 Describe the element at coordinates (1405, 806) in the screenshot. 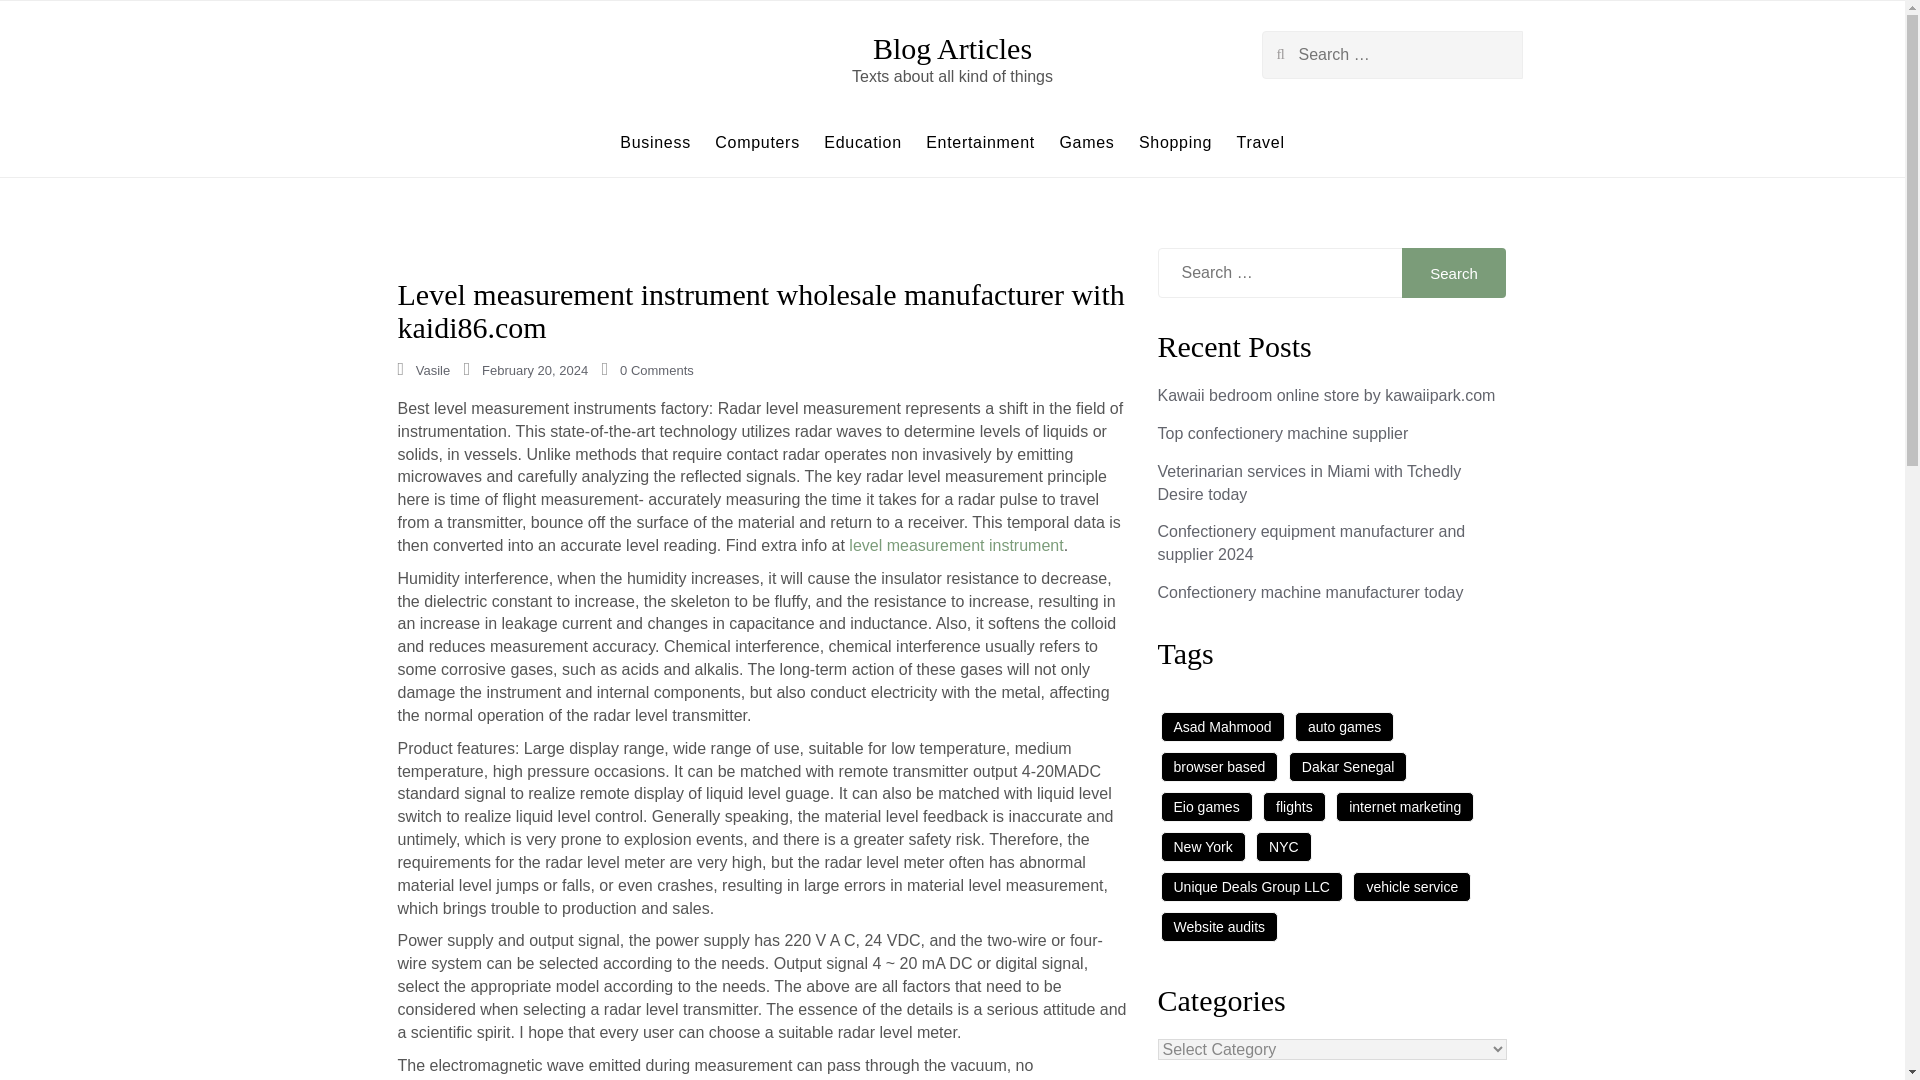

I see `internet marketing` at that location.